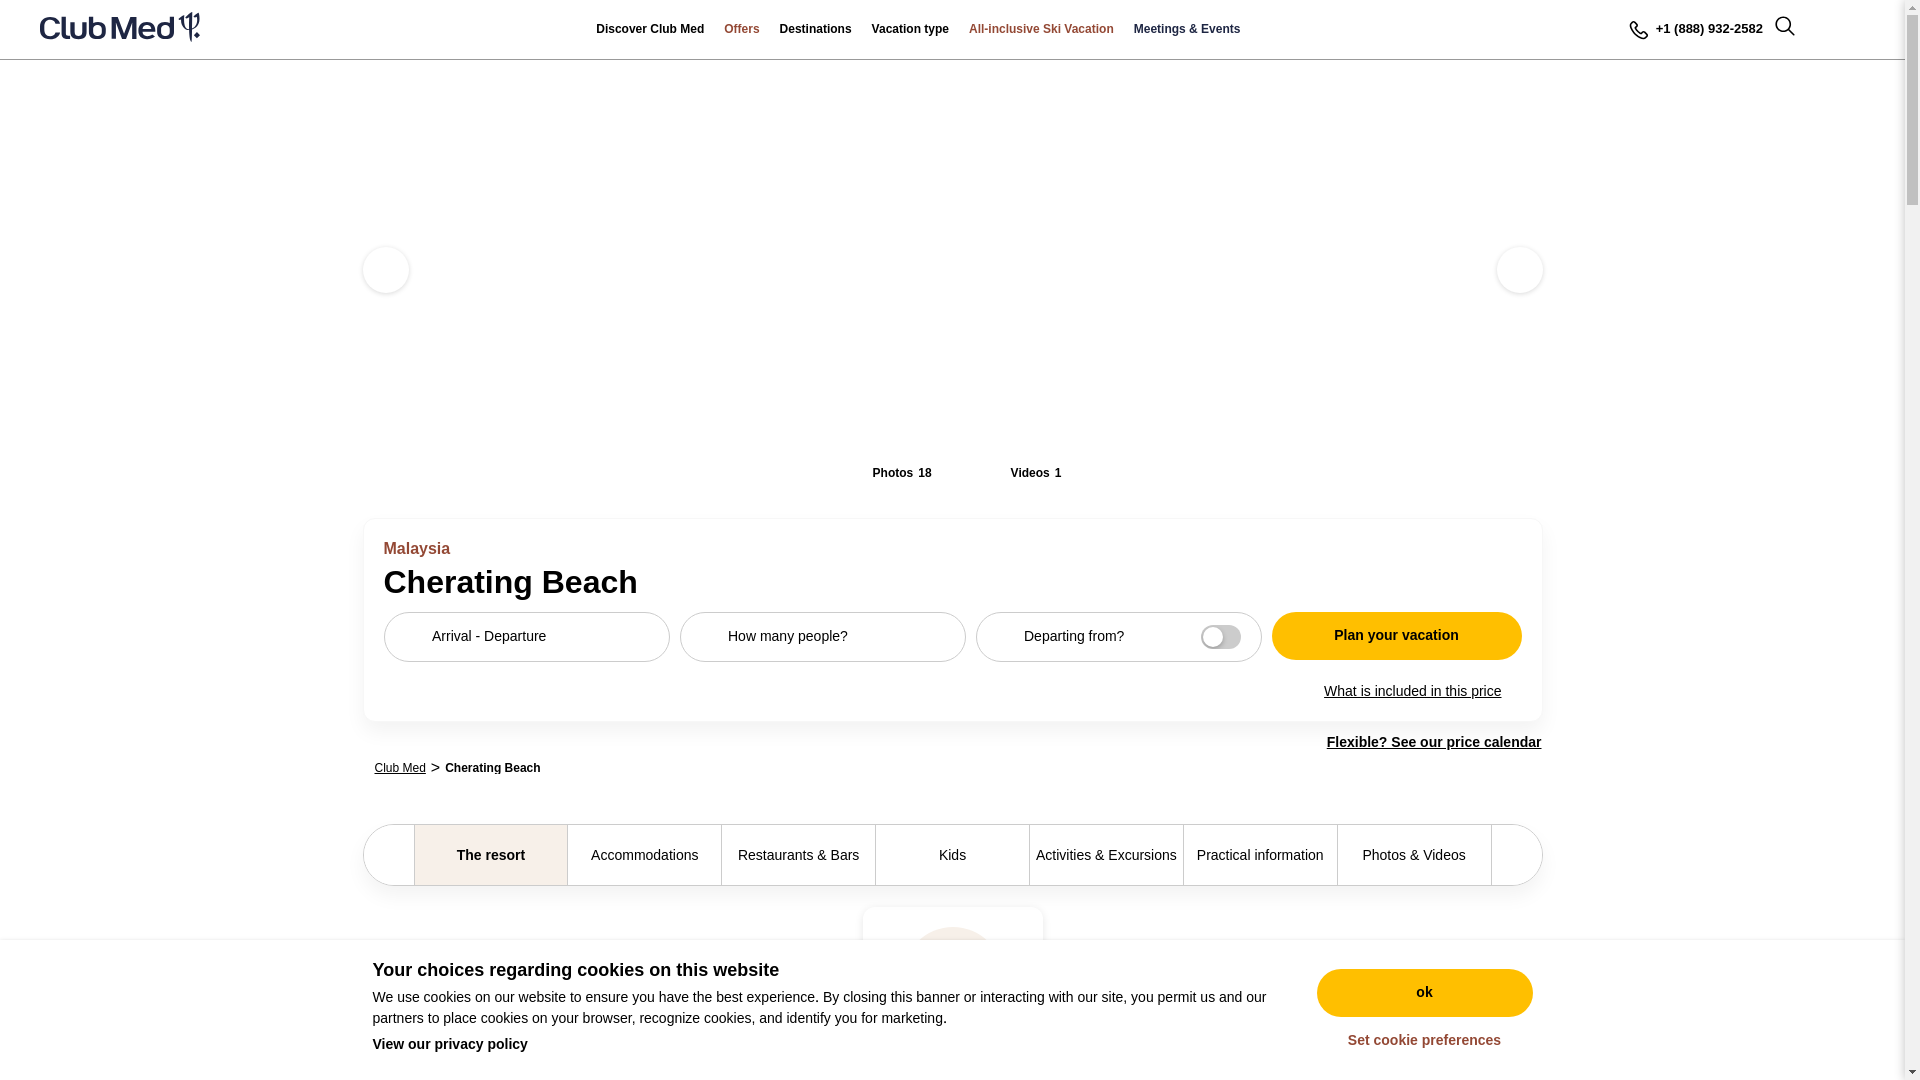  What do you see at coordinates (742, 30) in the screenshot?
I see `Offers` at bounding box center [742, 30].